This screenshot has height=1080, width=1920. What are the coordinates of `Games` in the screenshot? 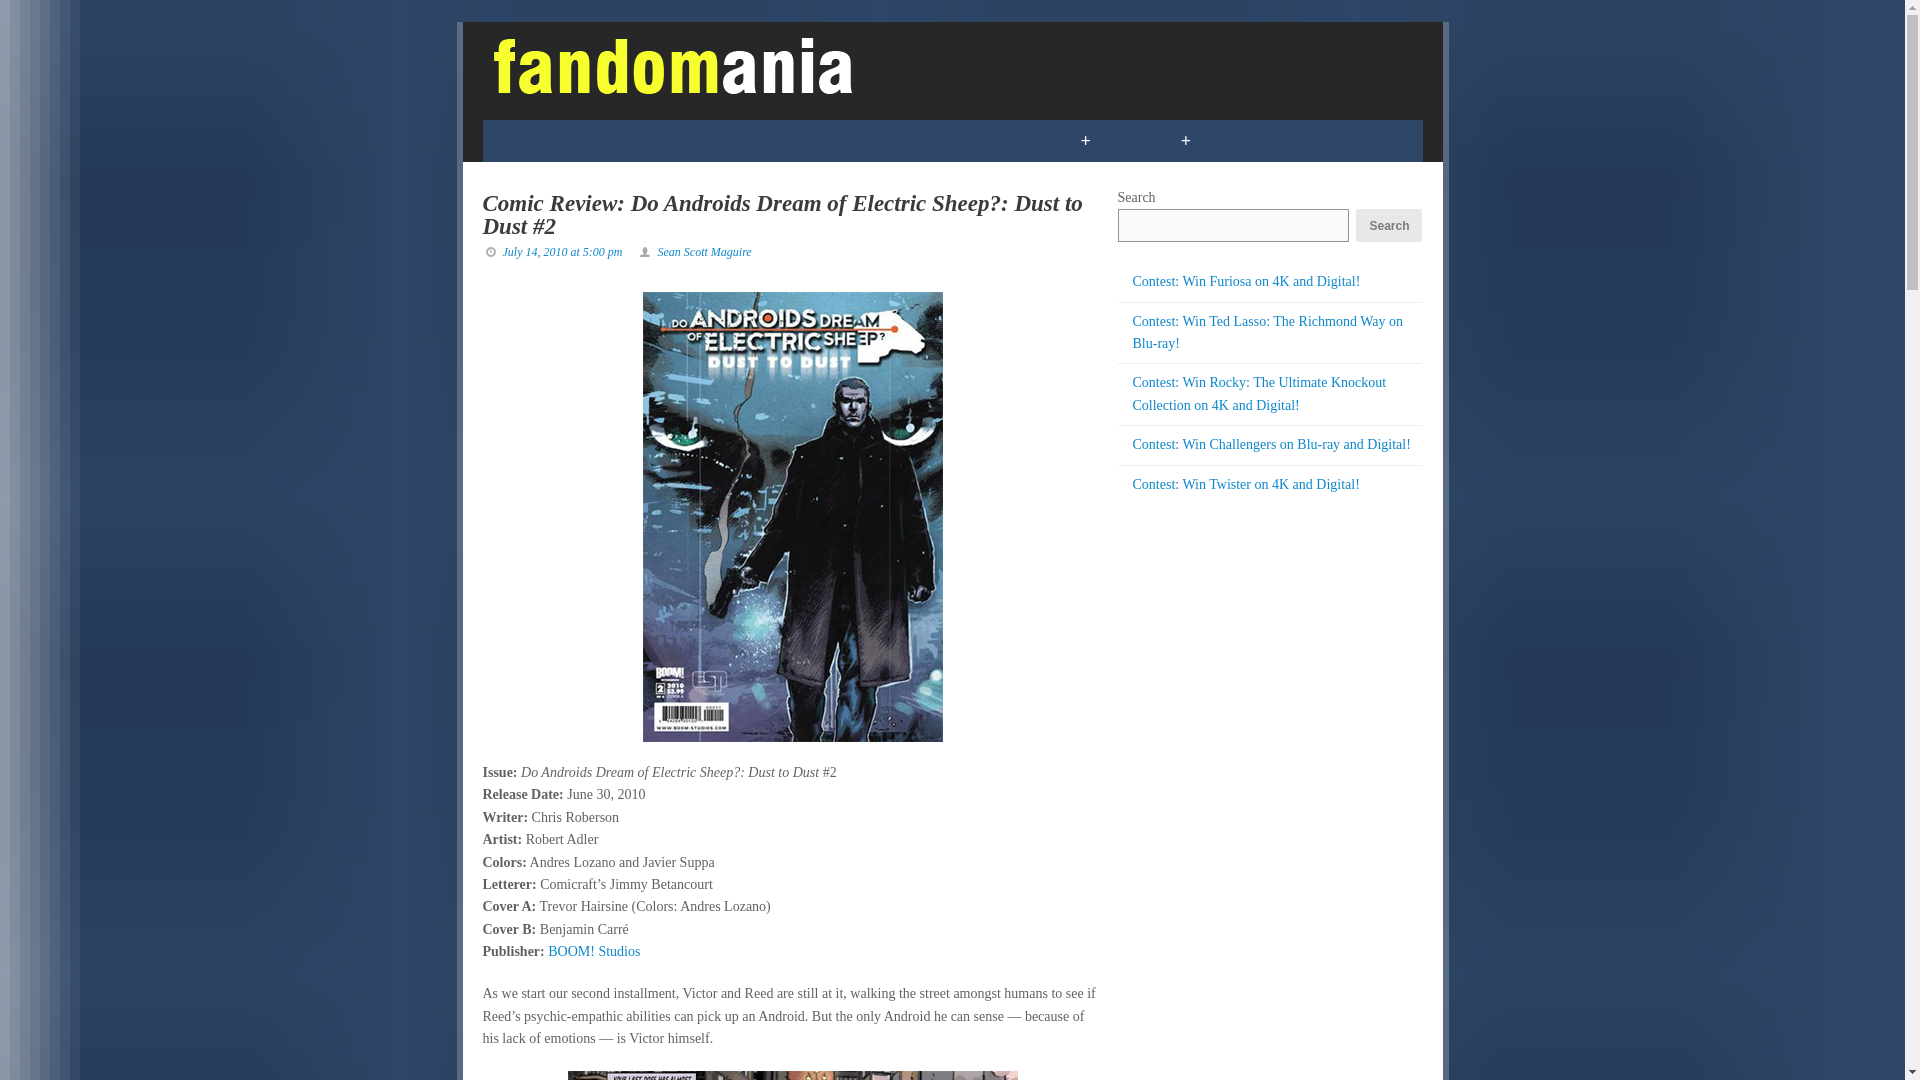 It's located at (631, 140).